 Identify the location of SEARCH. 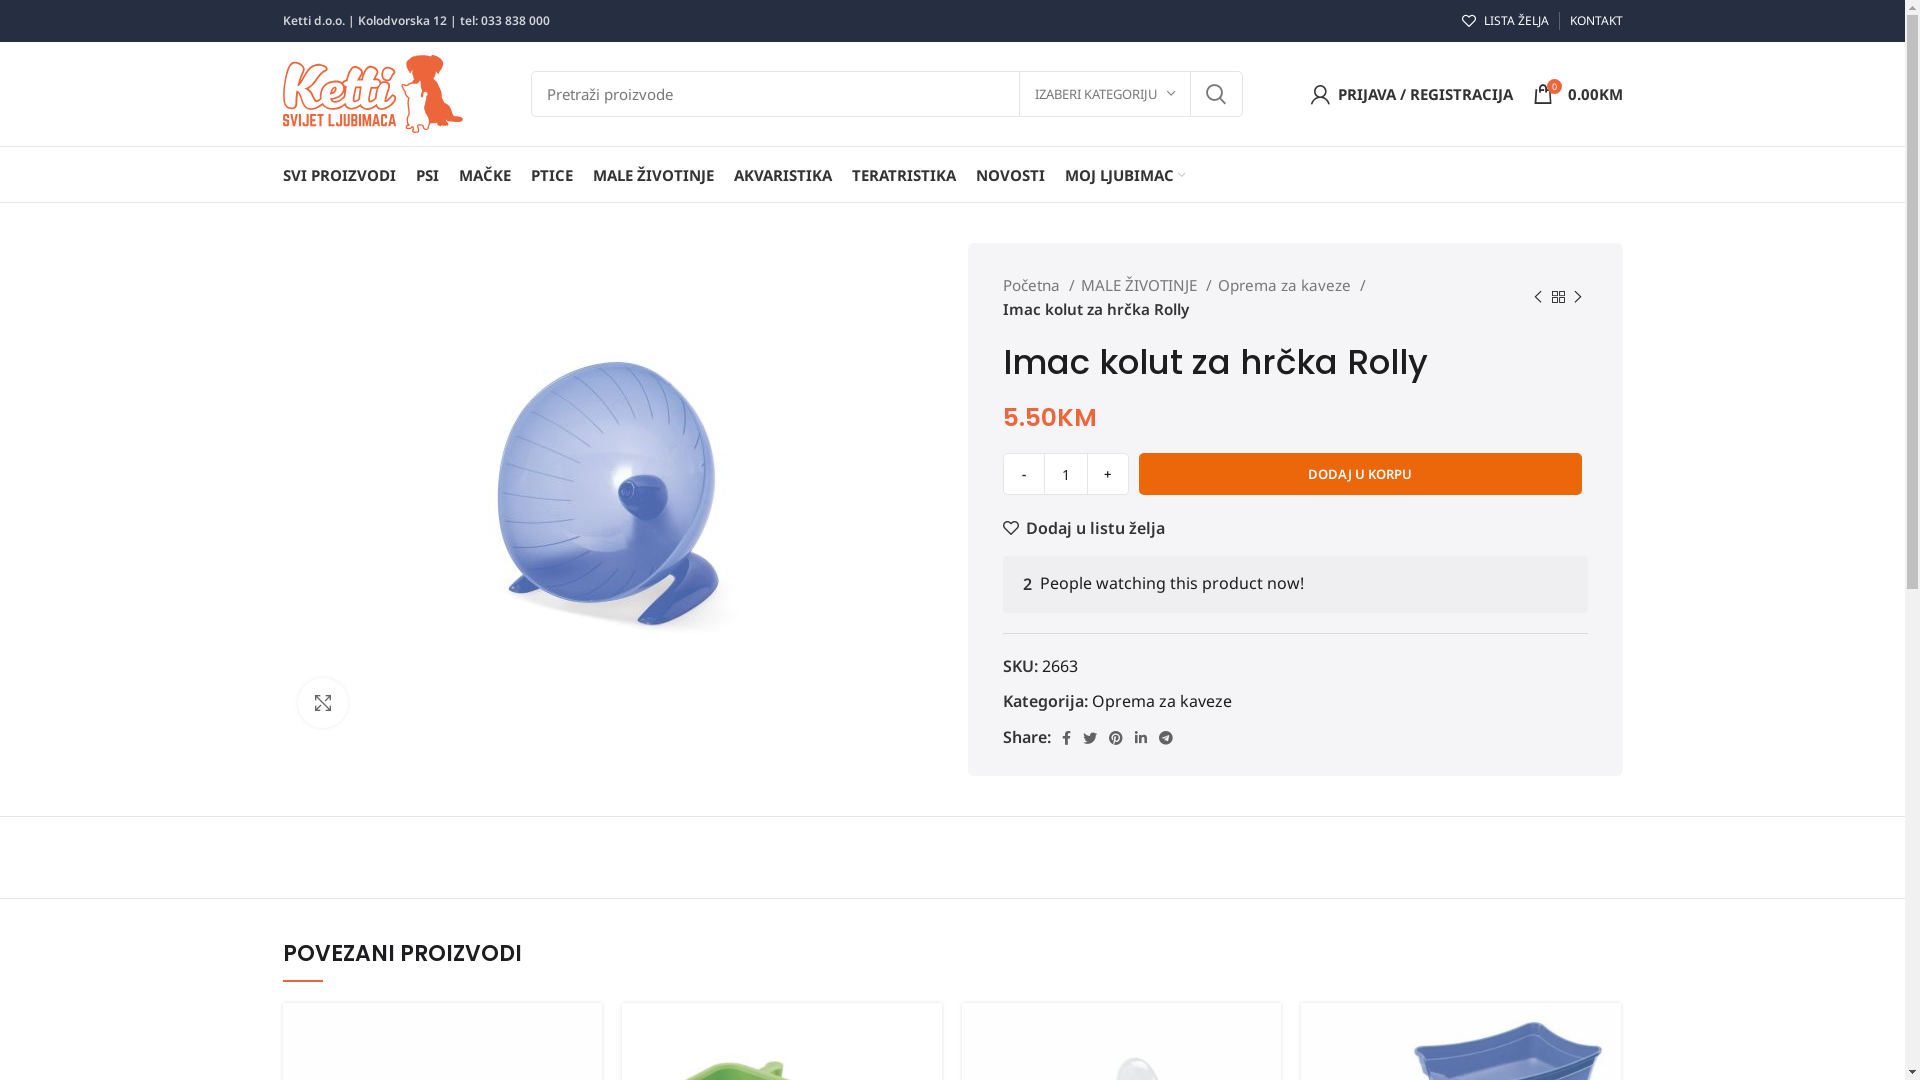
(1215, 94).